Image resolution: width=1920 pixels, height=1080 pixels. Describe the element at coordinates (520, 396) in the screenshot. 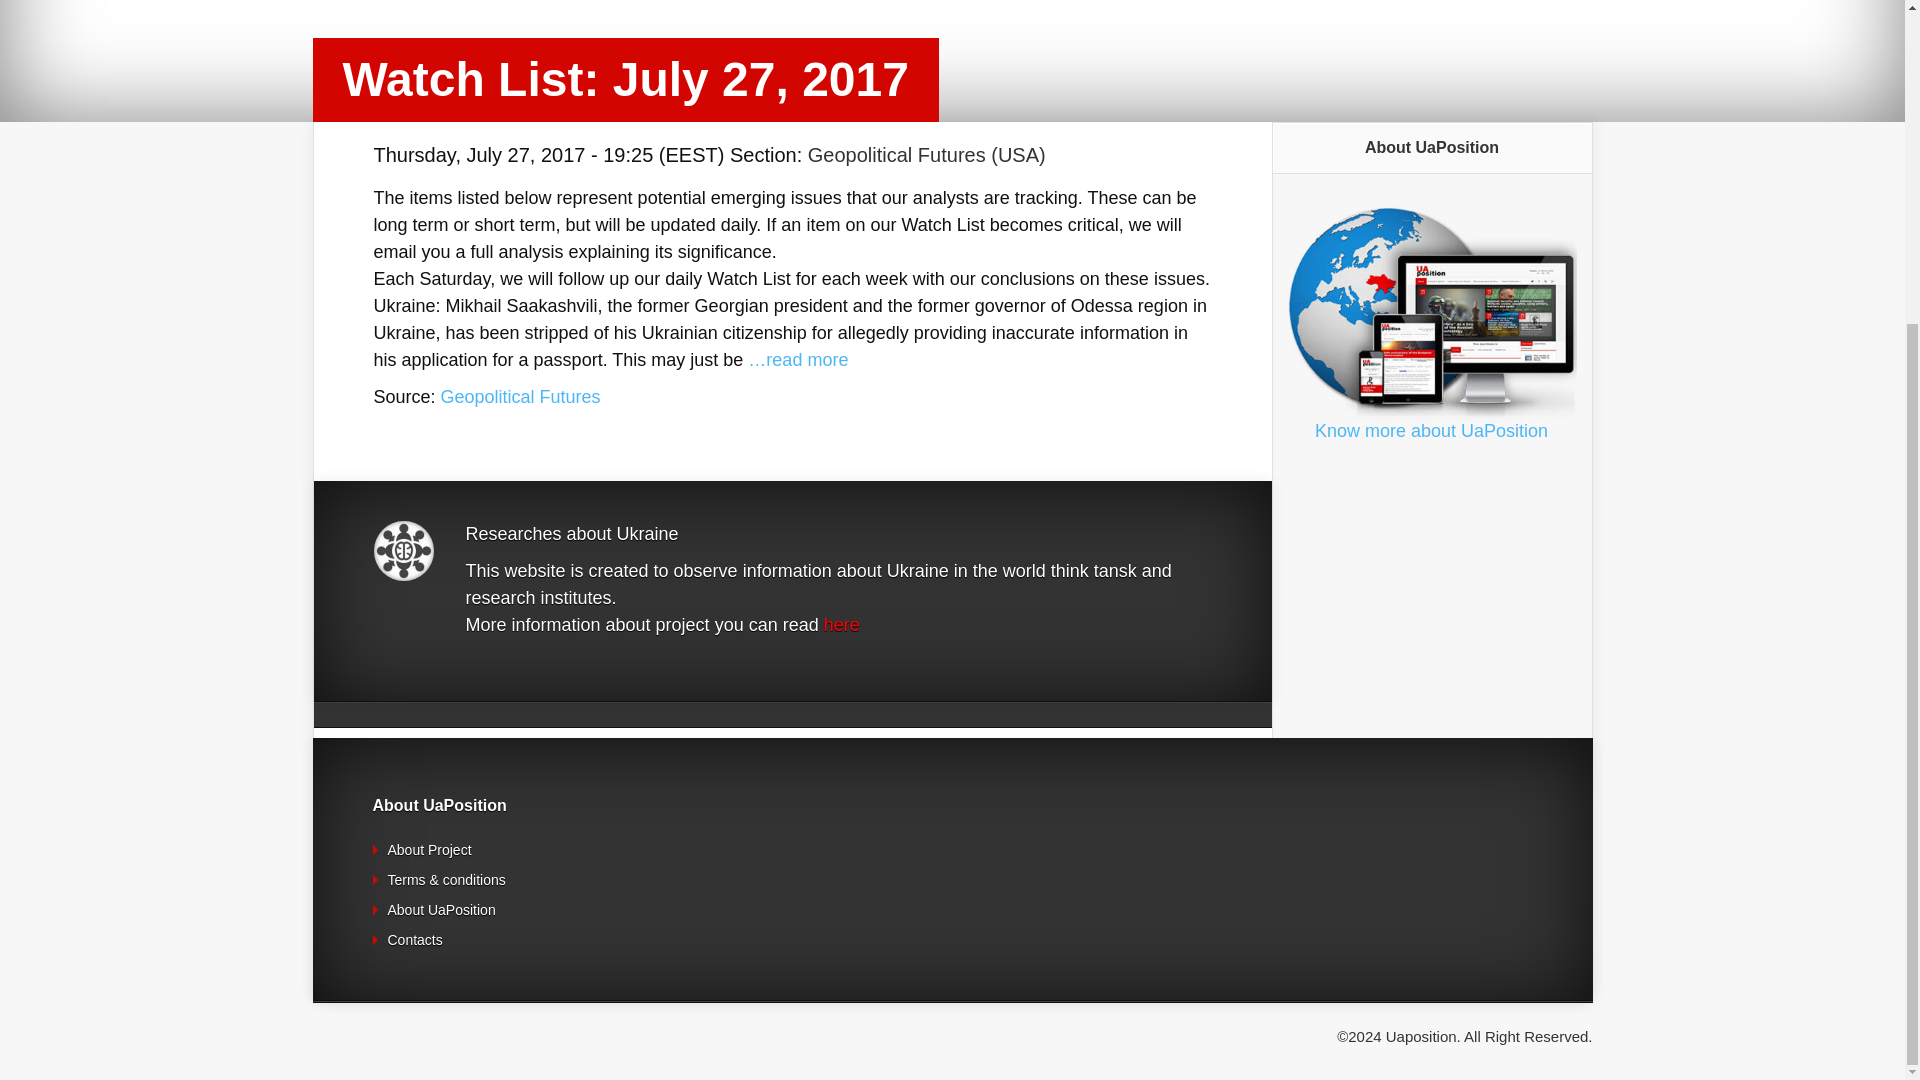

I see `Watch List: July 27, 2017` at that location.